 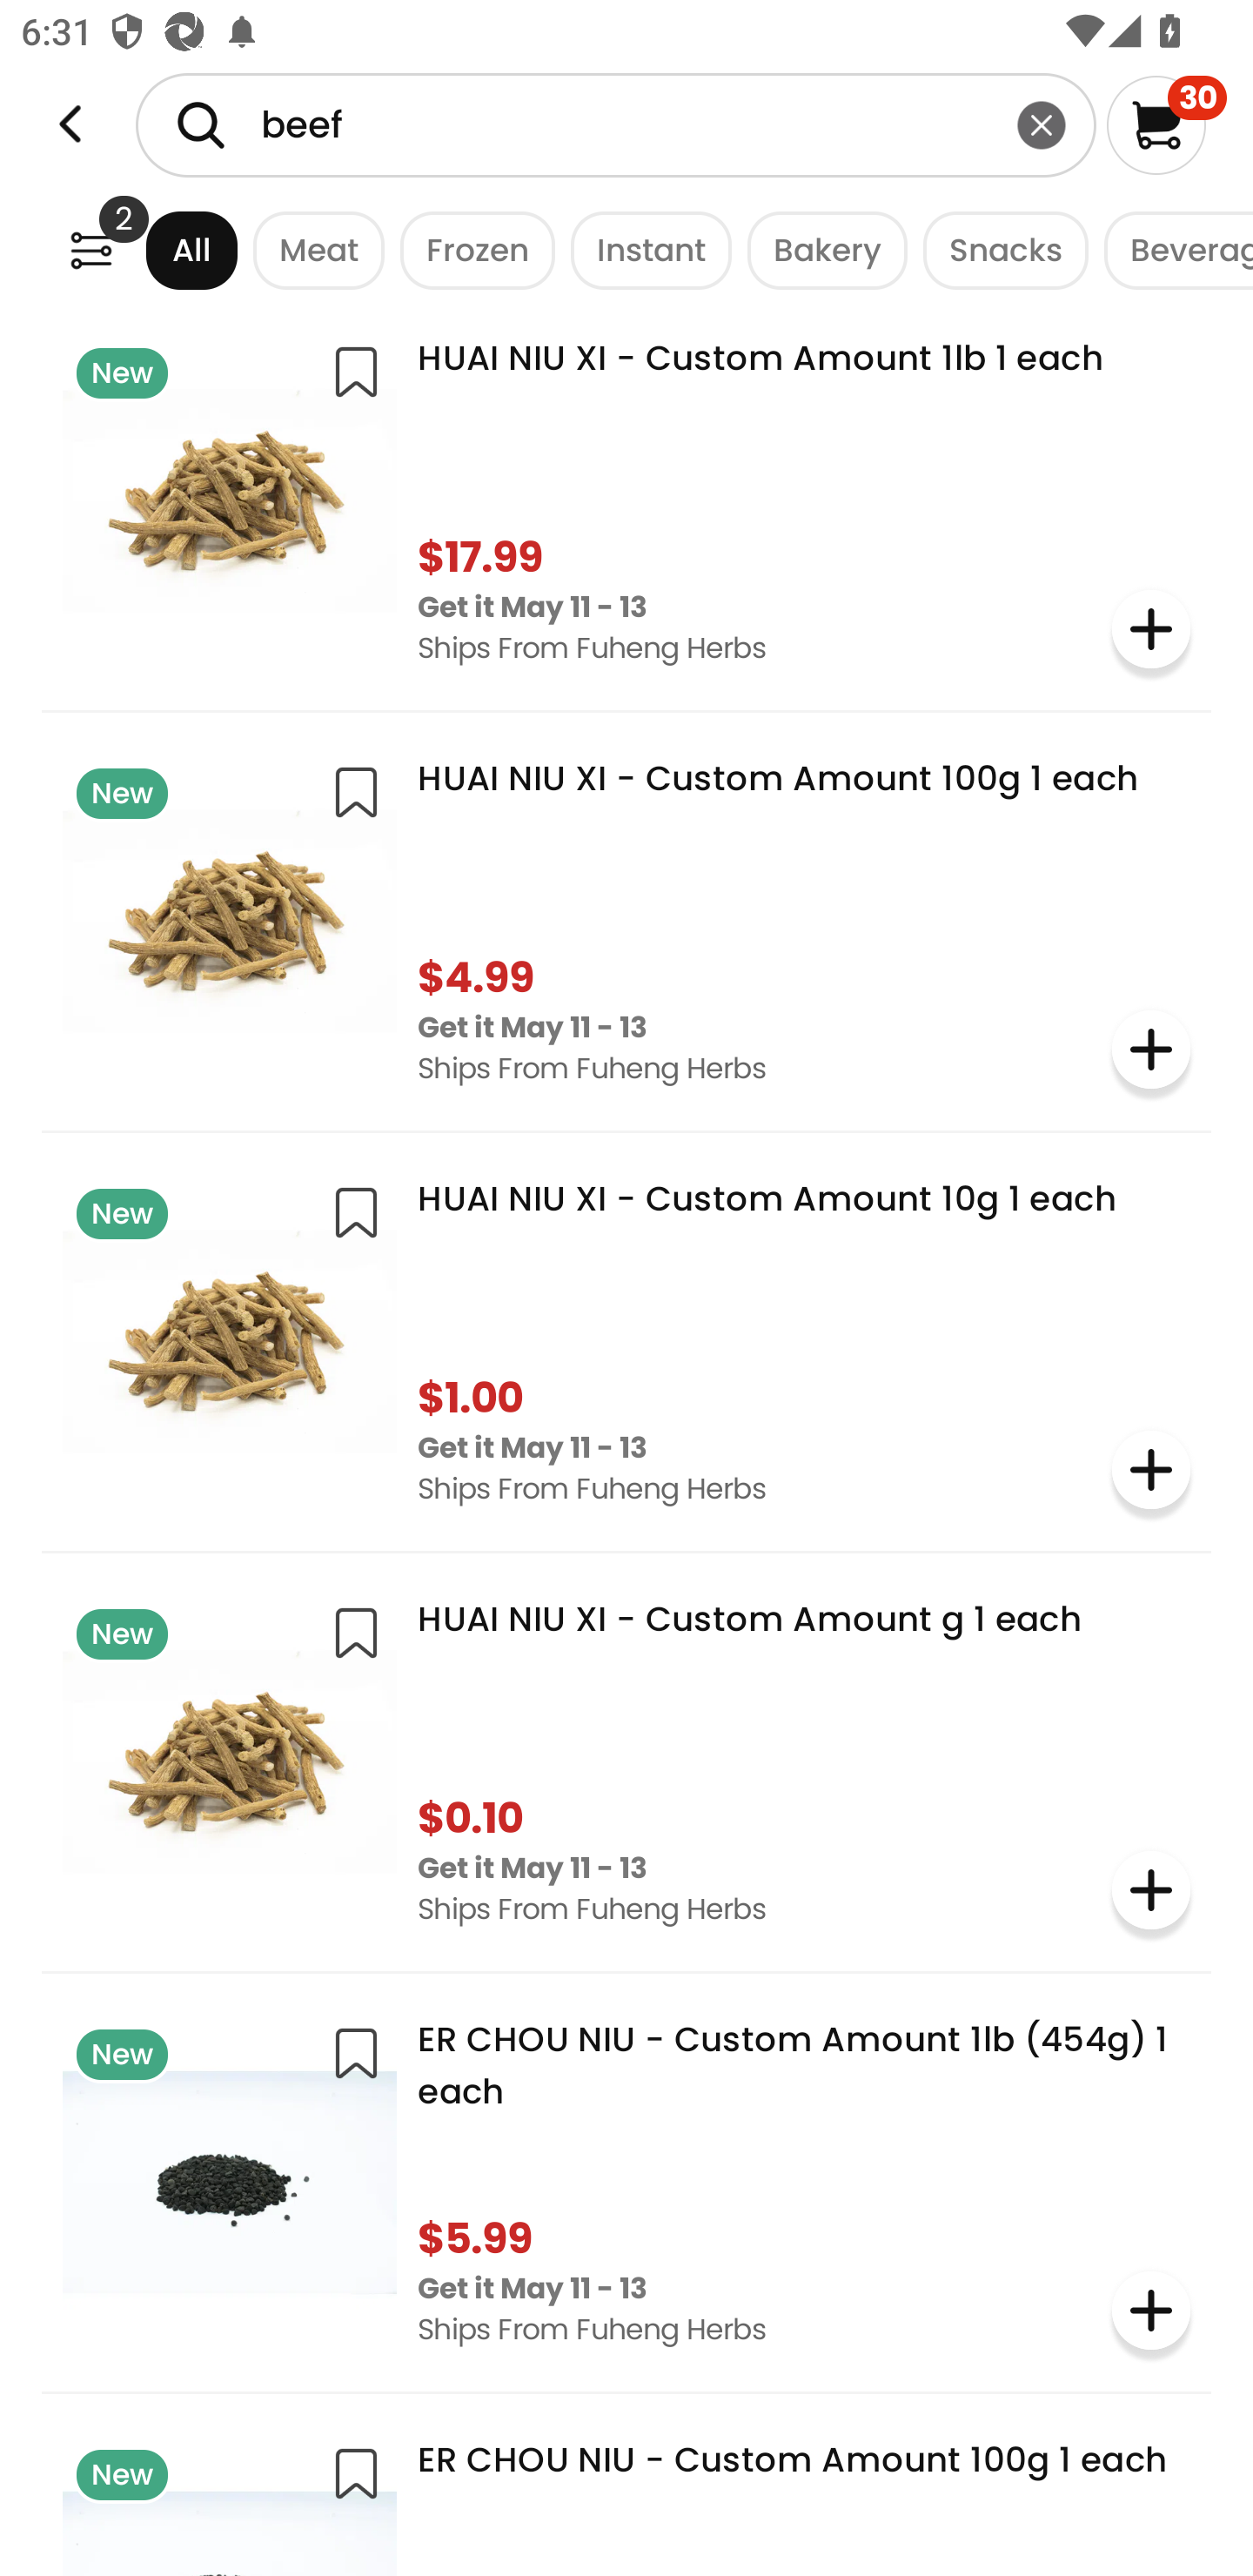 What do you see at coordinates (312, 249) in the screenshot?
I see `Meat` at bounding box center [312, 249].